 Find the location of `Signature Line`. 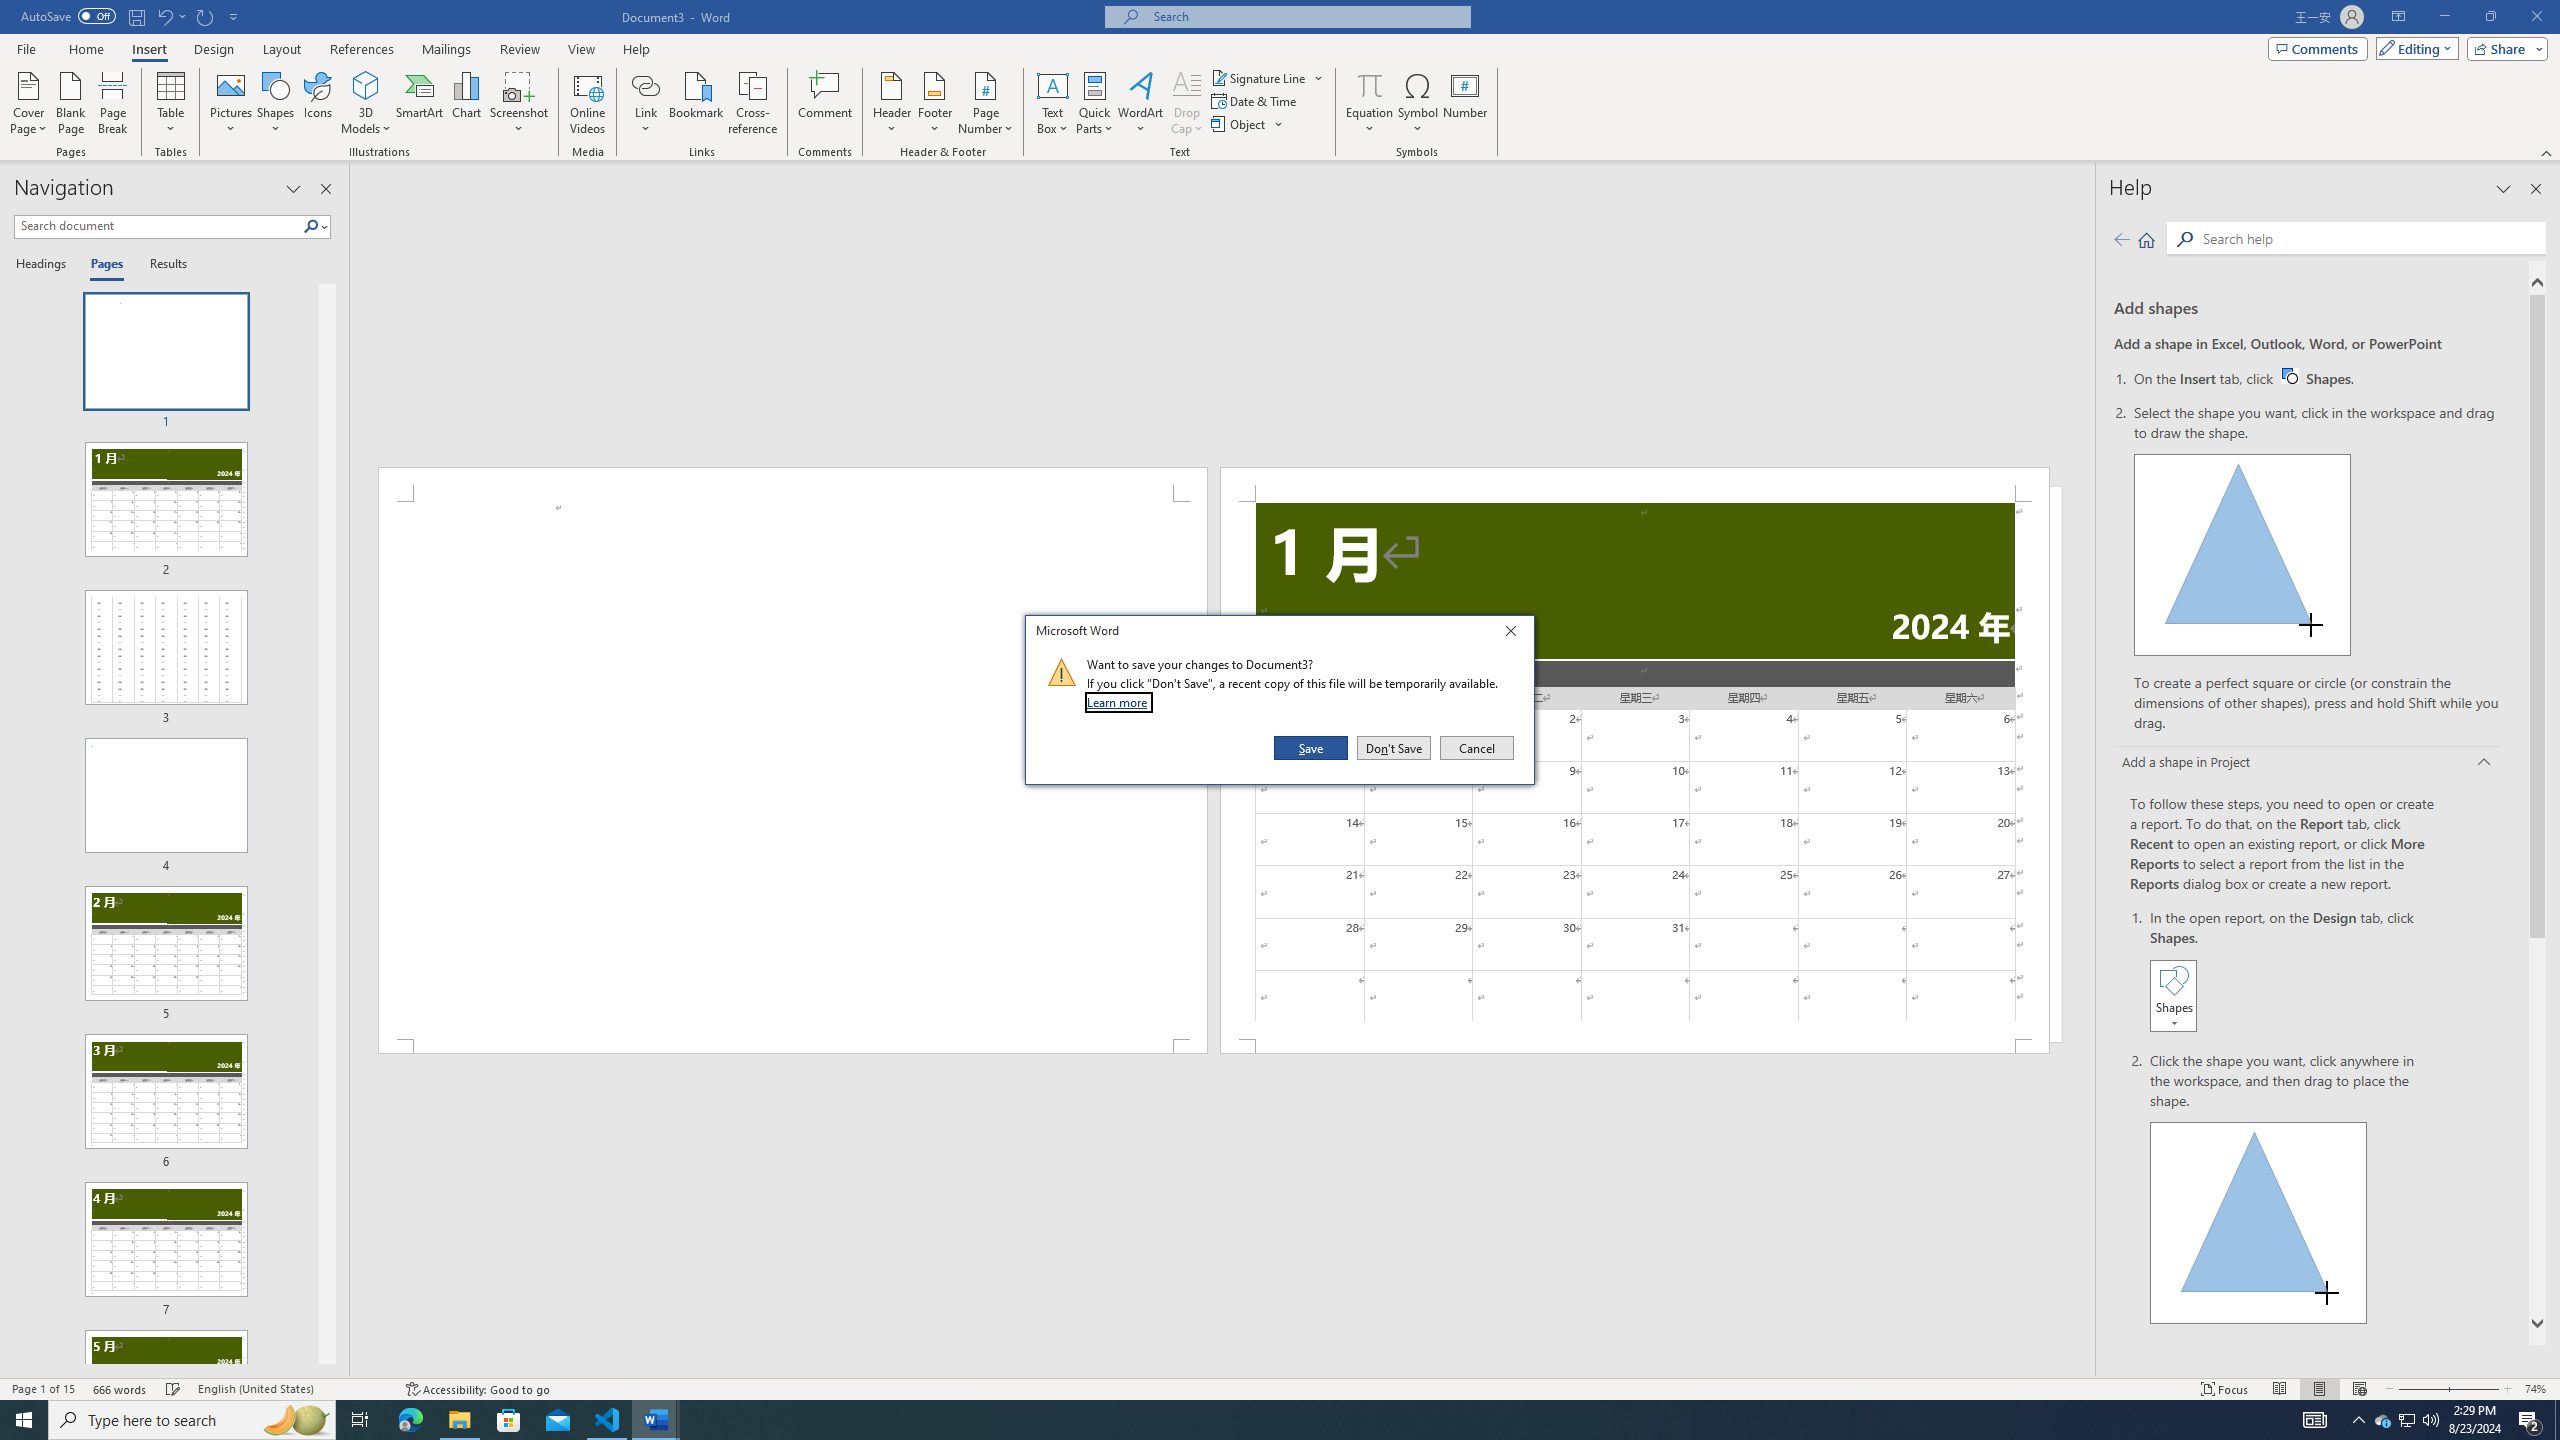

Signature Line is located at coordinates (1259, 78).